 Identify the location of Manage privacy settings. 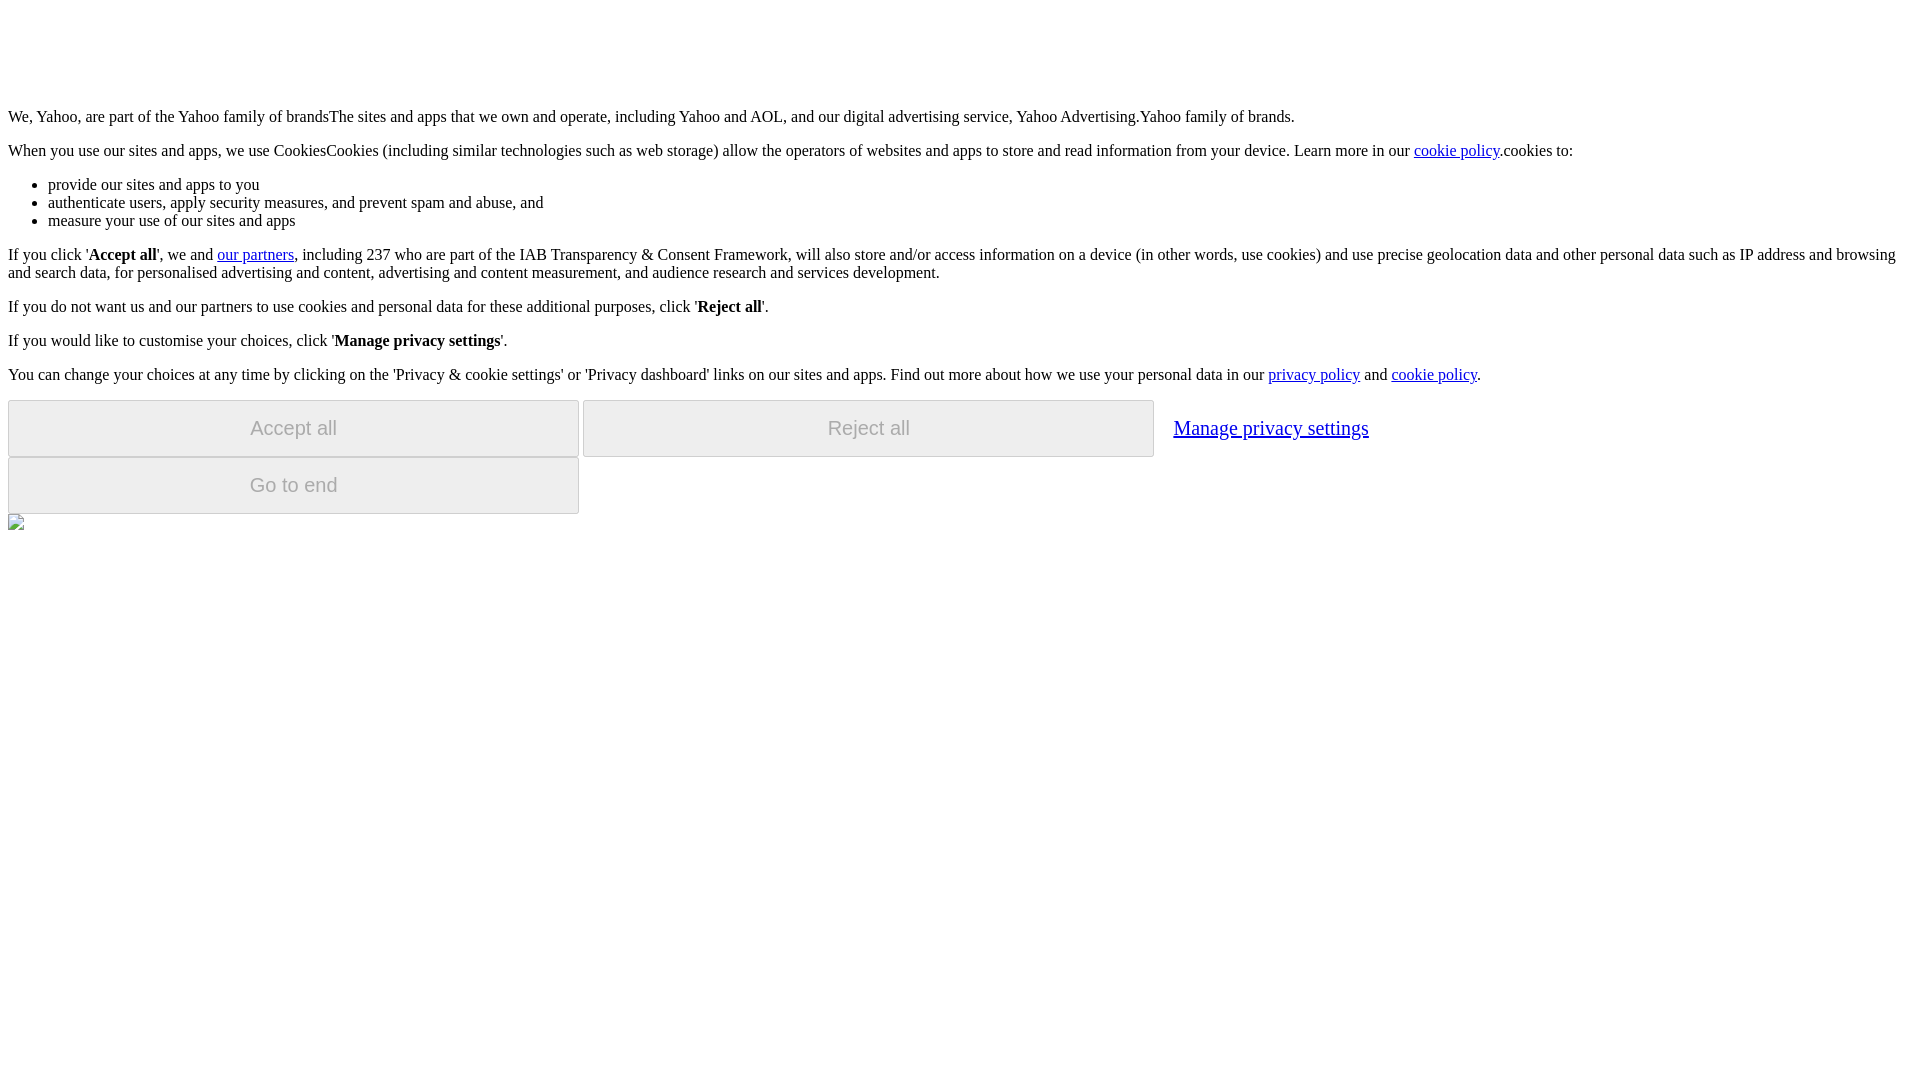
(1270, 427).